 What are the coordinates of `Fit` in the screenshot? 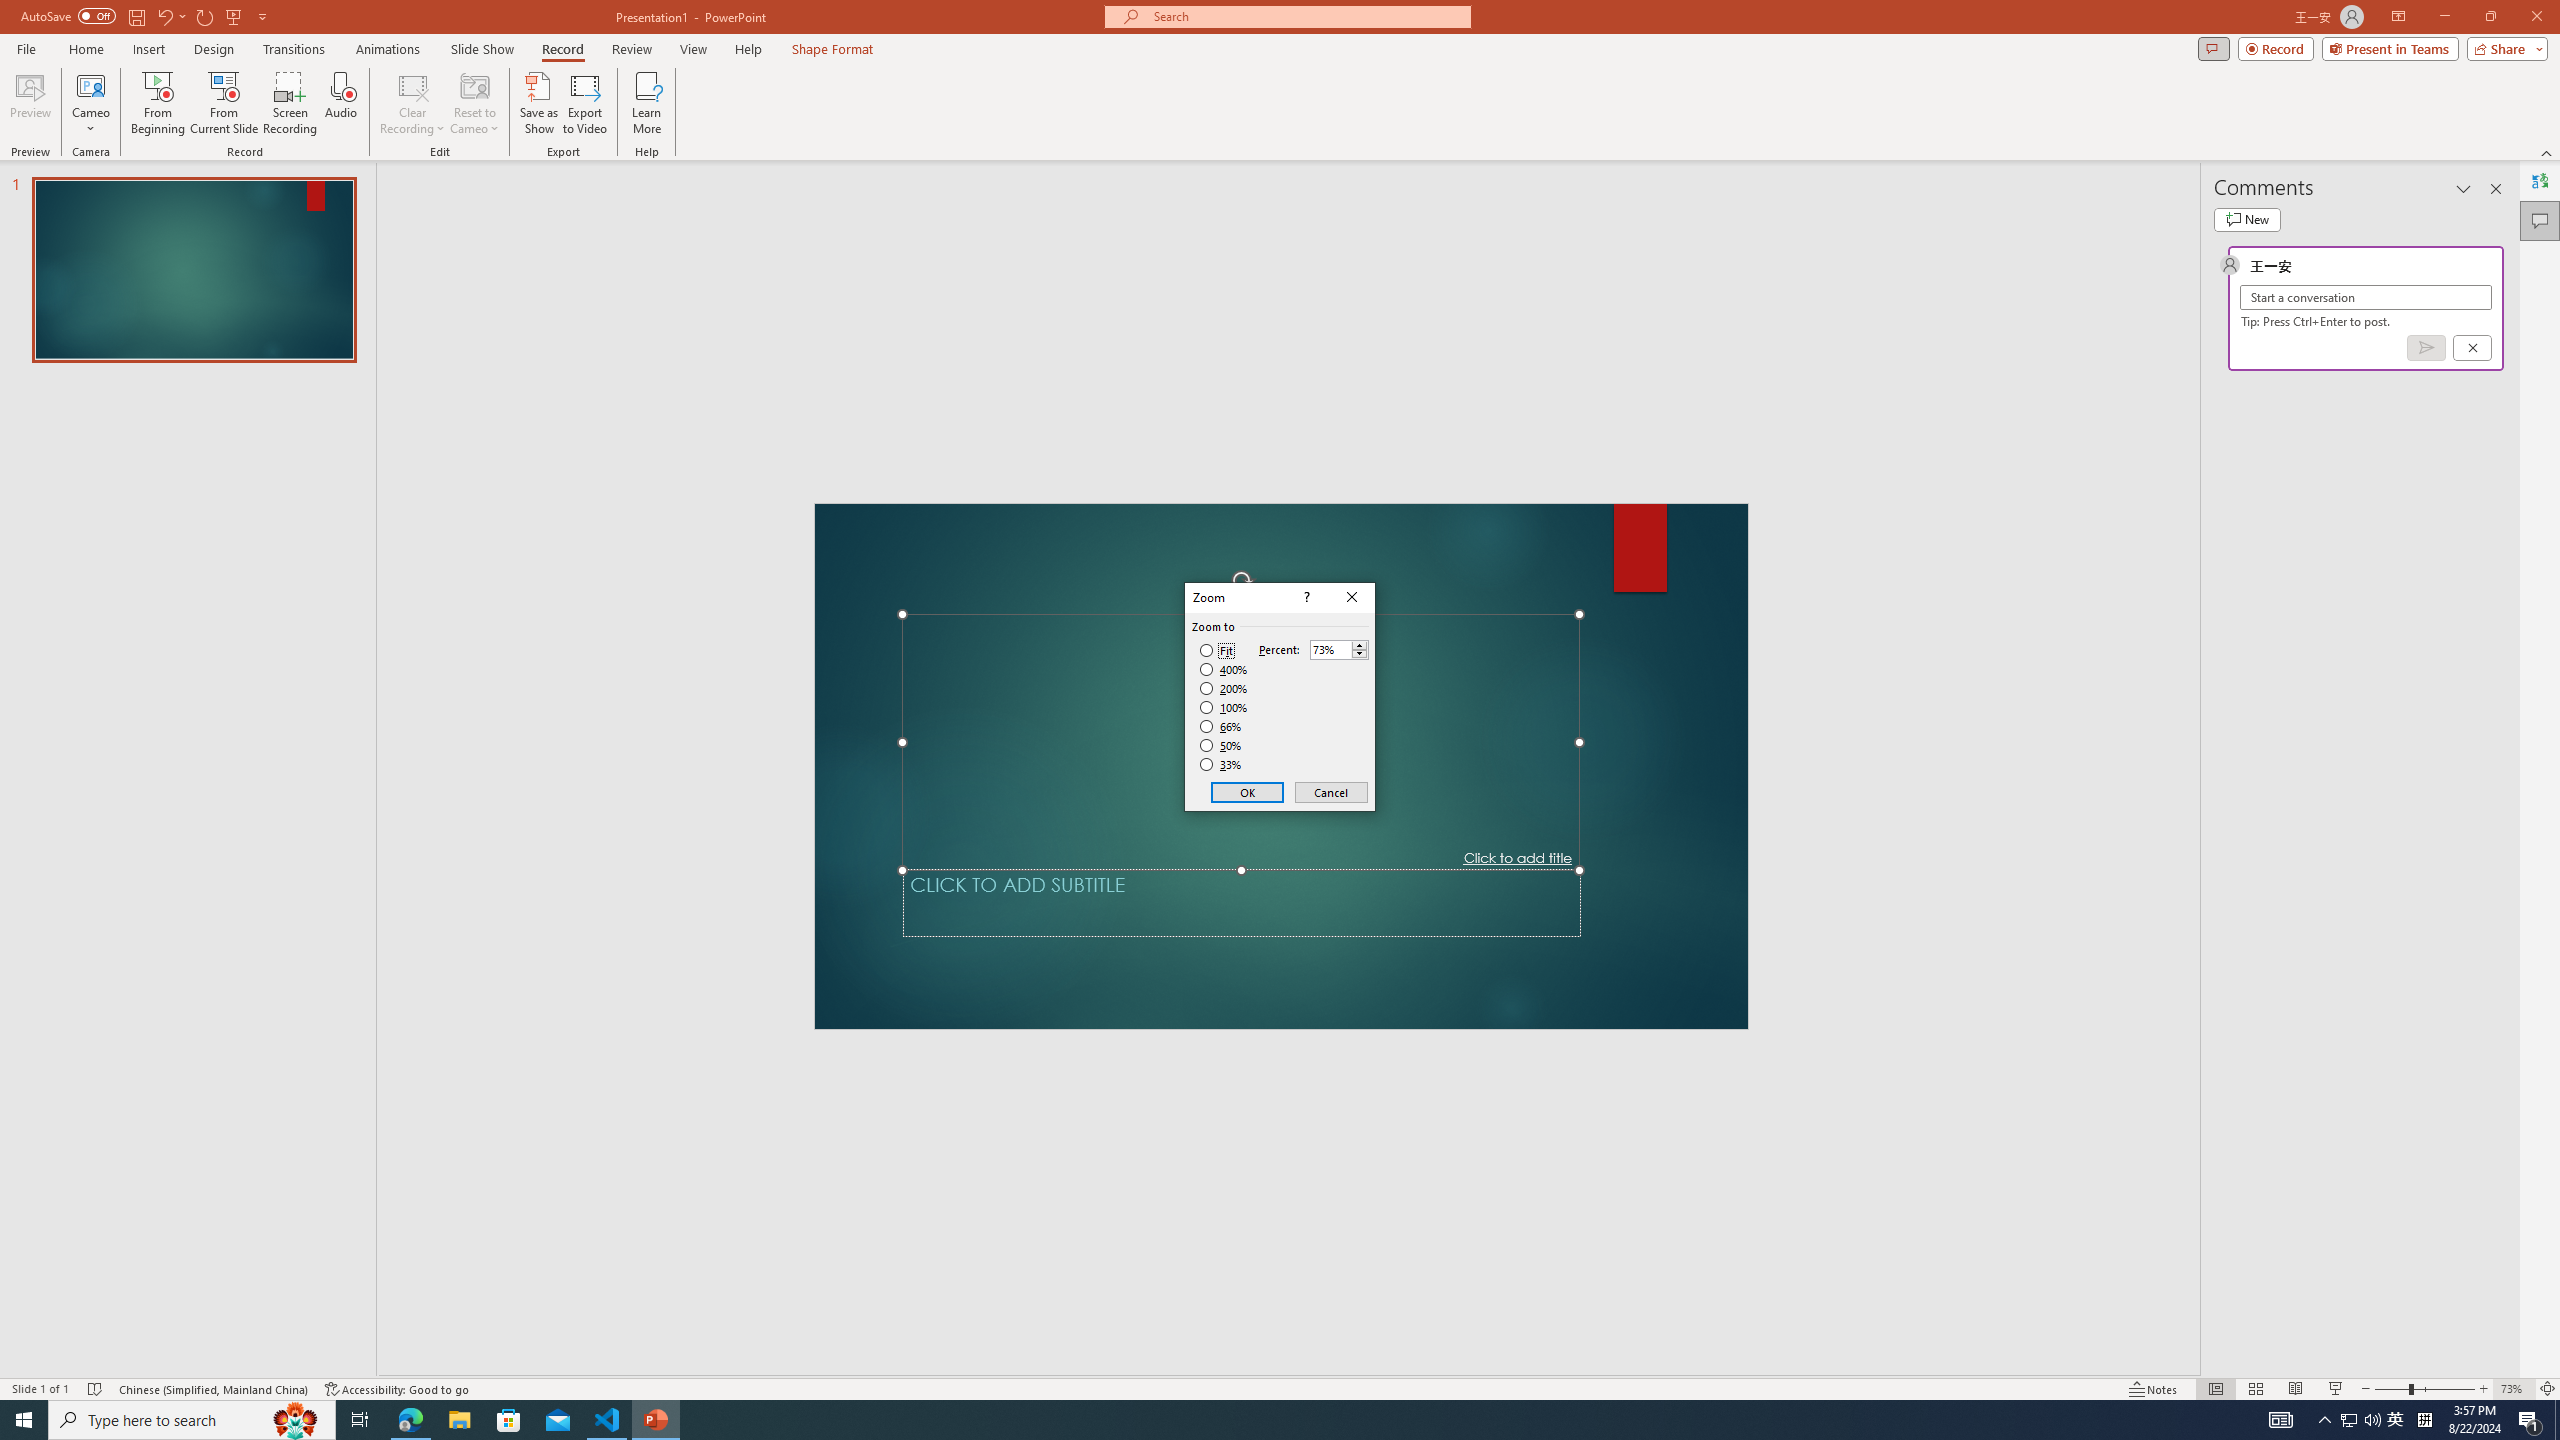 It's located at (1216, 651).